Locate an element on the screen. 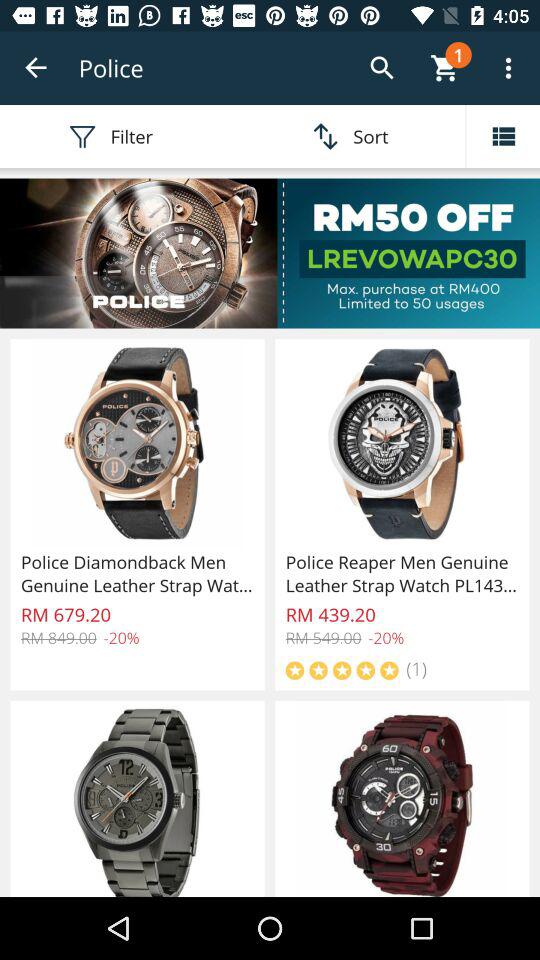 Image resolution: width=540 pixels, height=960 pixels. go back is located at coordinates (36, 68).